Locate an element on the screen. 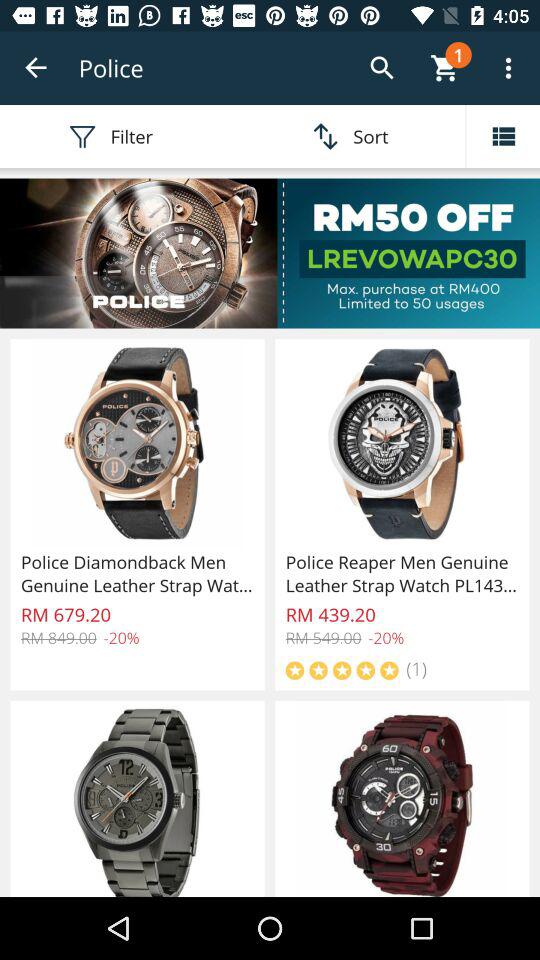 Image resolution: width=540 pixels, height=960 pixels. go back is located at coordinates (36, 68).